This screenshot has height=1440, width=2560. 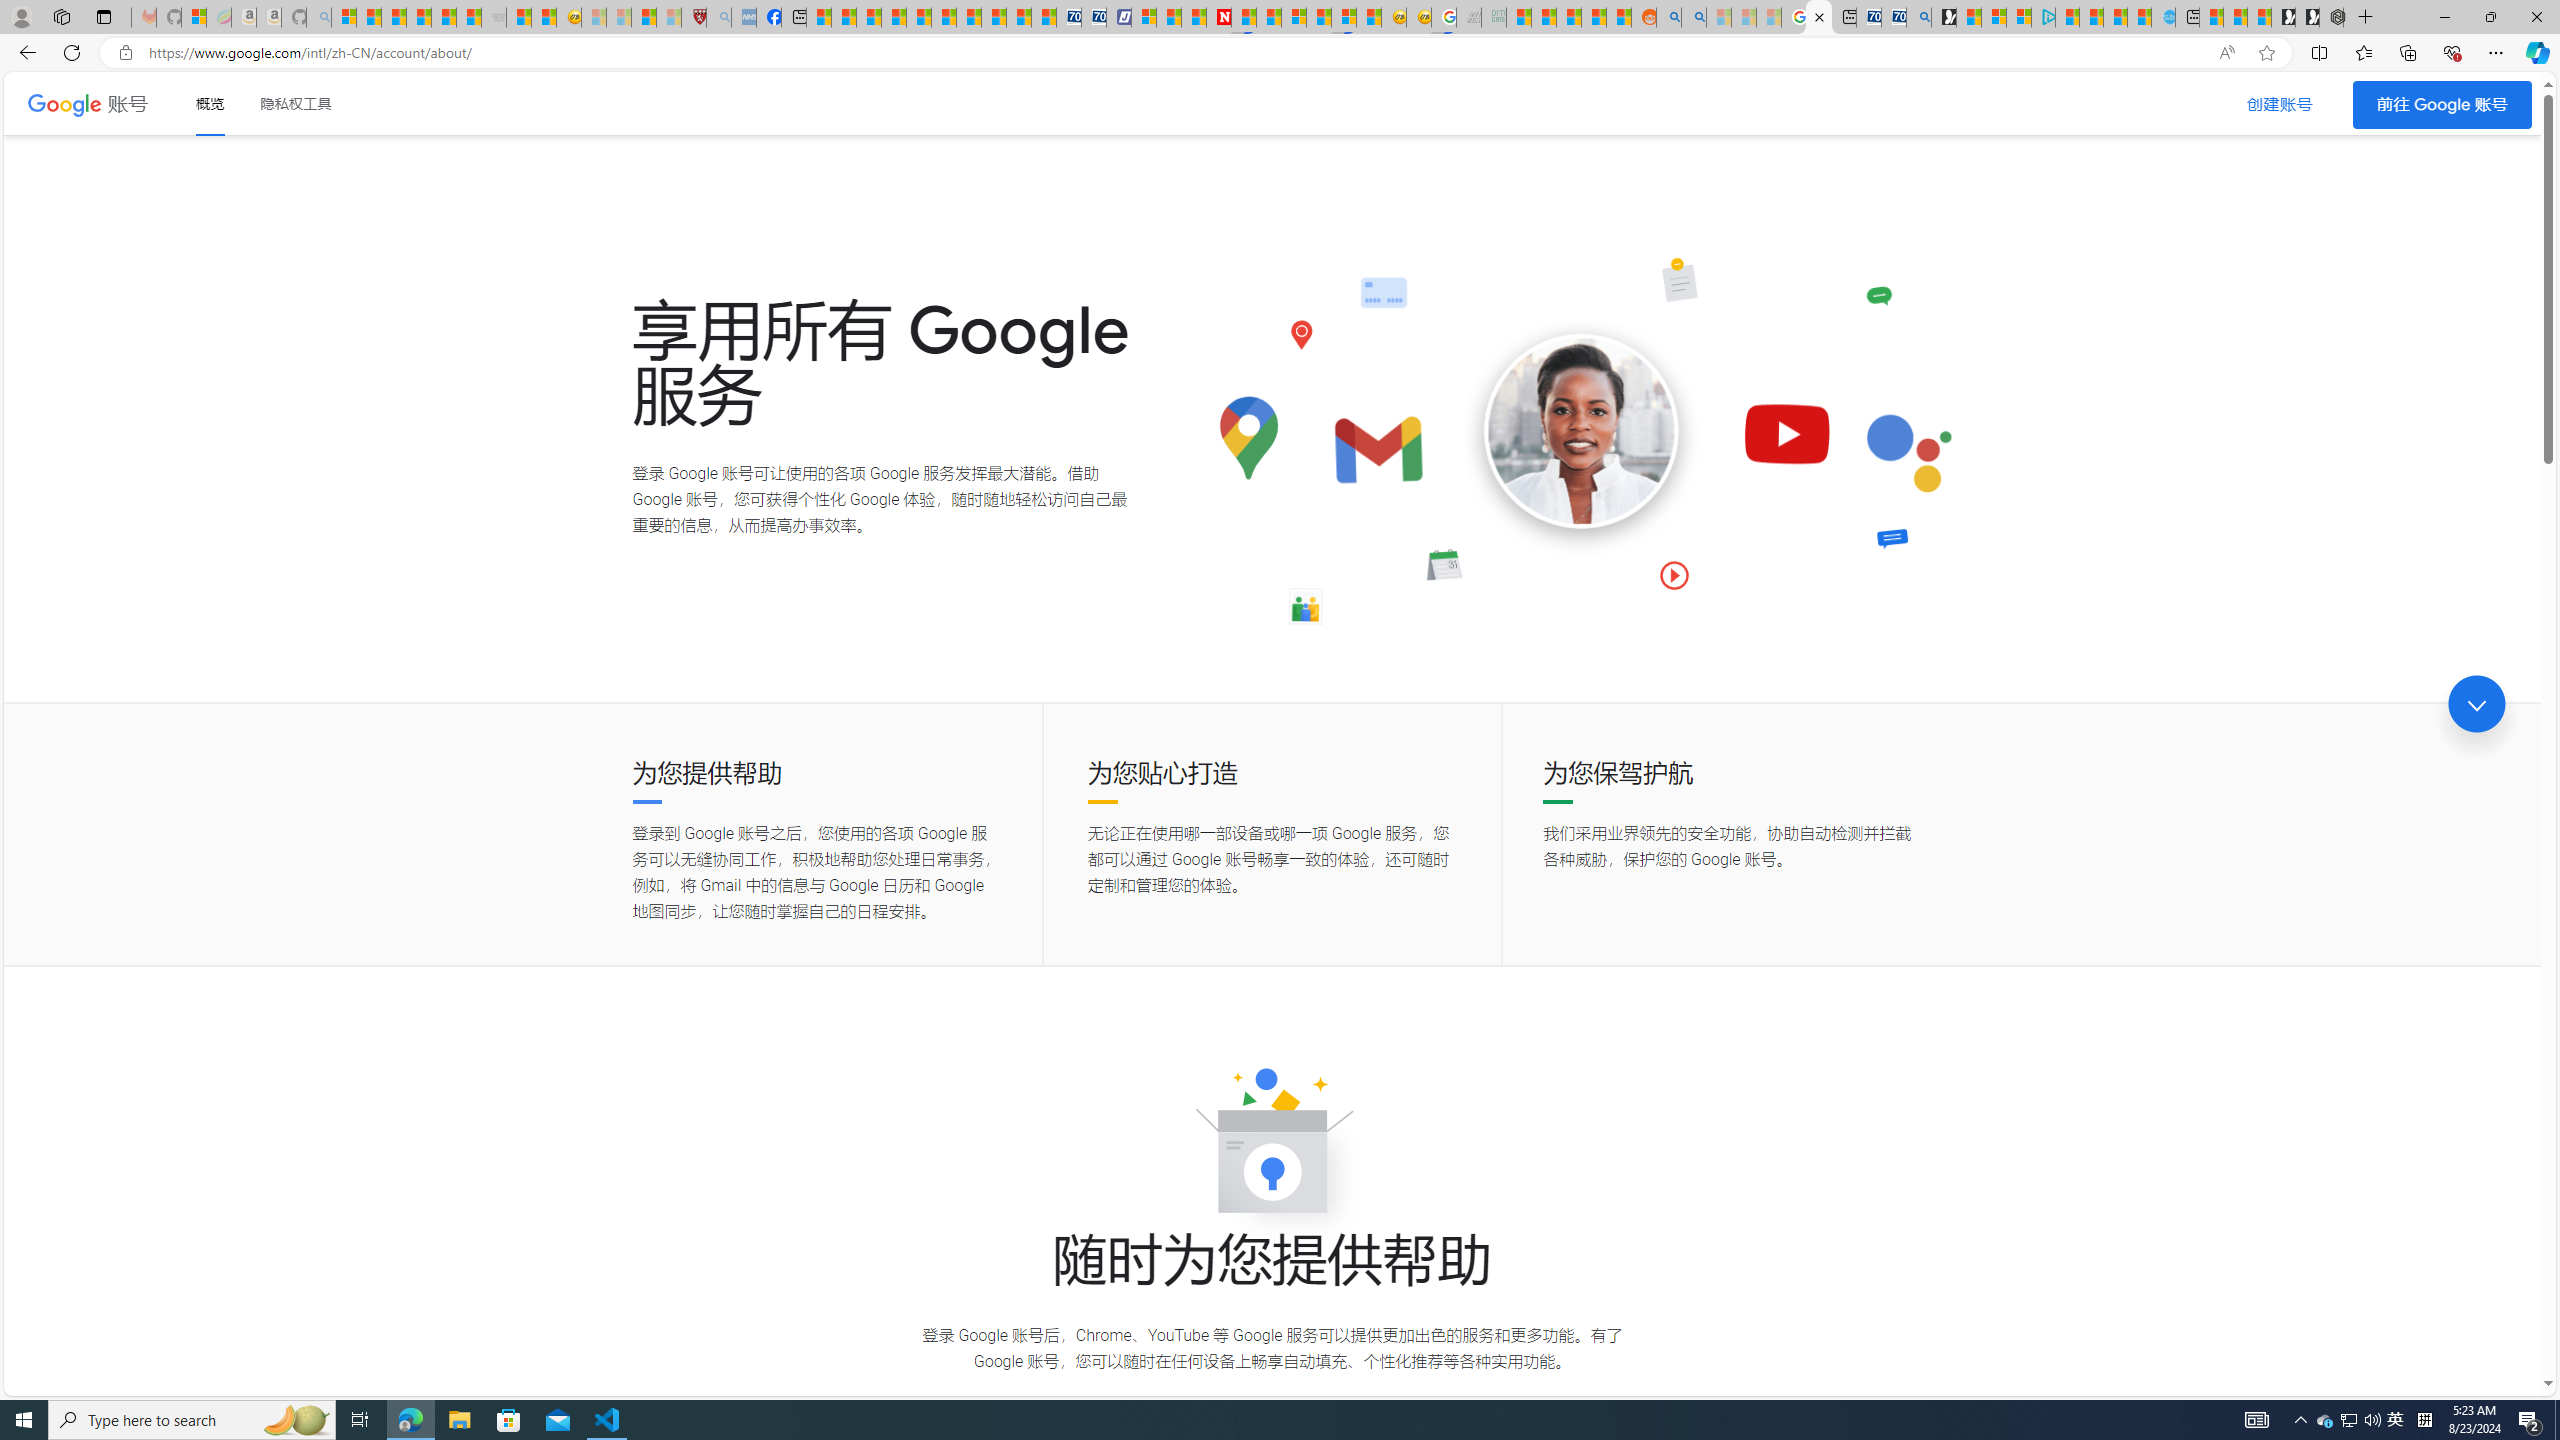 I want to click on Student Loan Update: Forgiveness Program Ends This Month, so click(x=1593, y=17).